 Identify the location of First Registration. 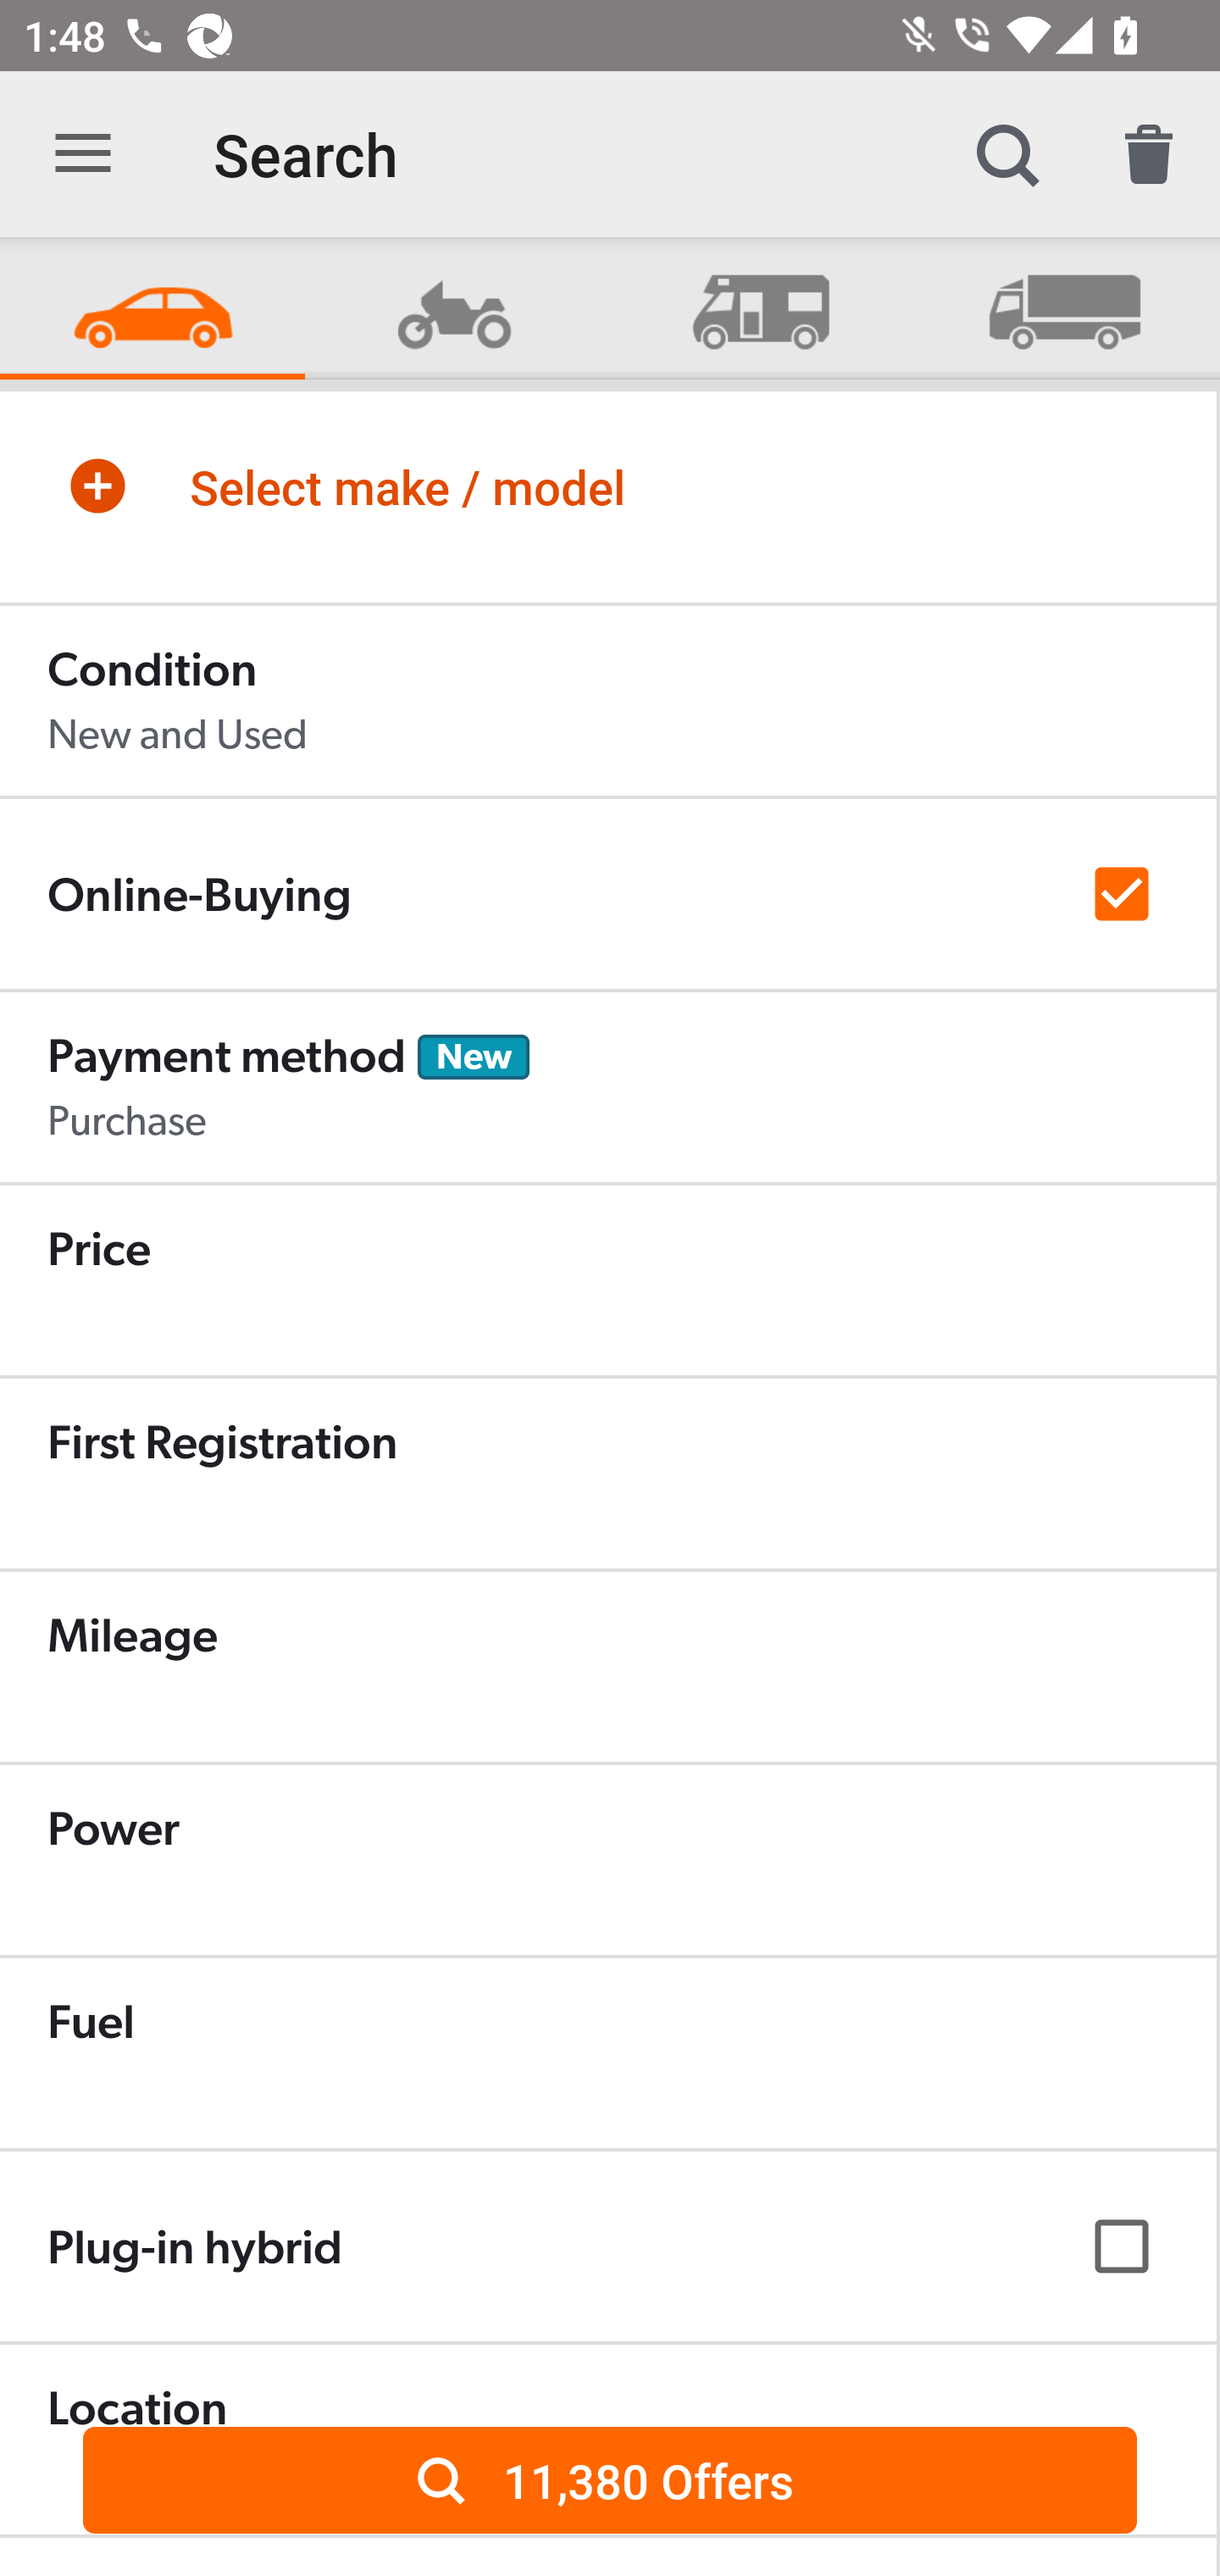
(608, 1473).